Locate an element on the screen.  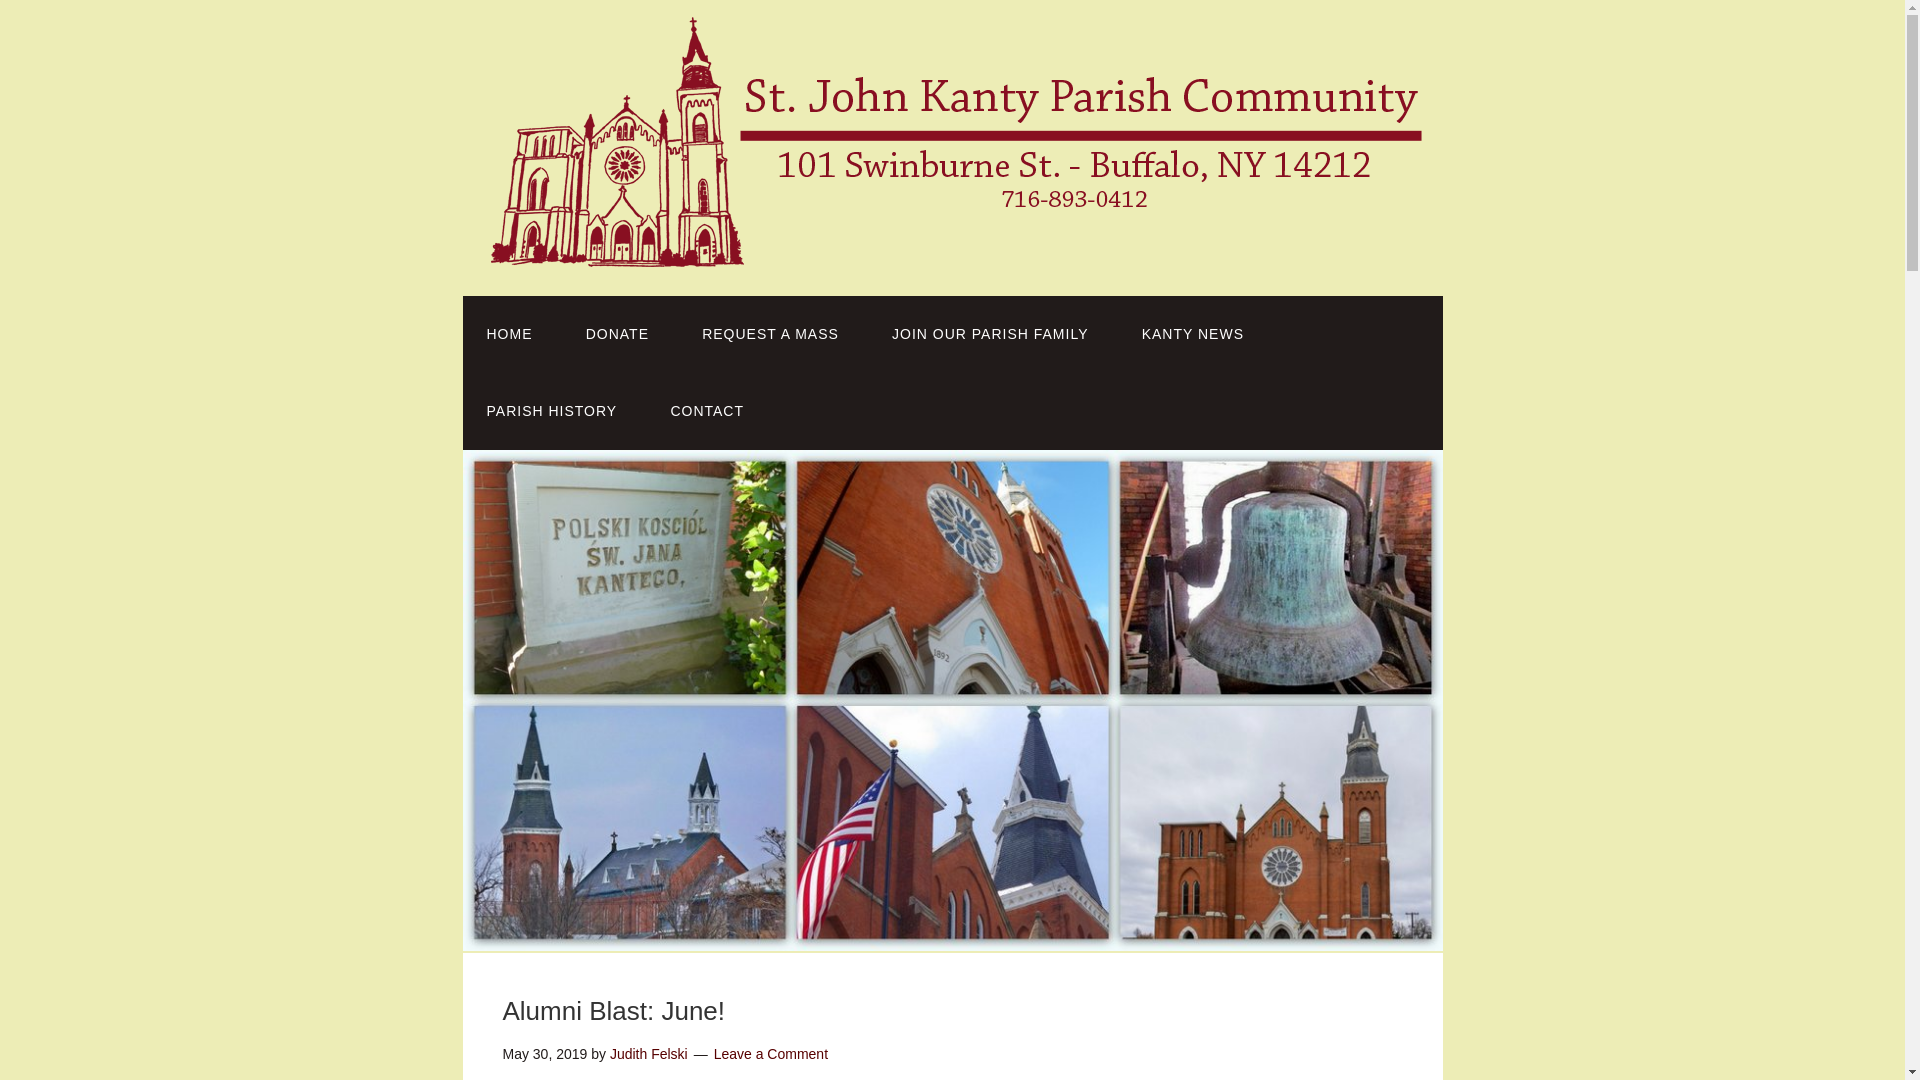
HOME is located at coordinates (509, 334).